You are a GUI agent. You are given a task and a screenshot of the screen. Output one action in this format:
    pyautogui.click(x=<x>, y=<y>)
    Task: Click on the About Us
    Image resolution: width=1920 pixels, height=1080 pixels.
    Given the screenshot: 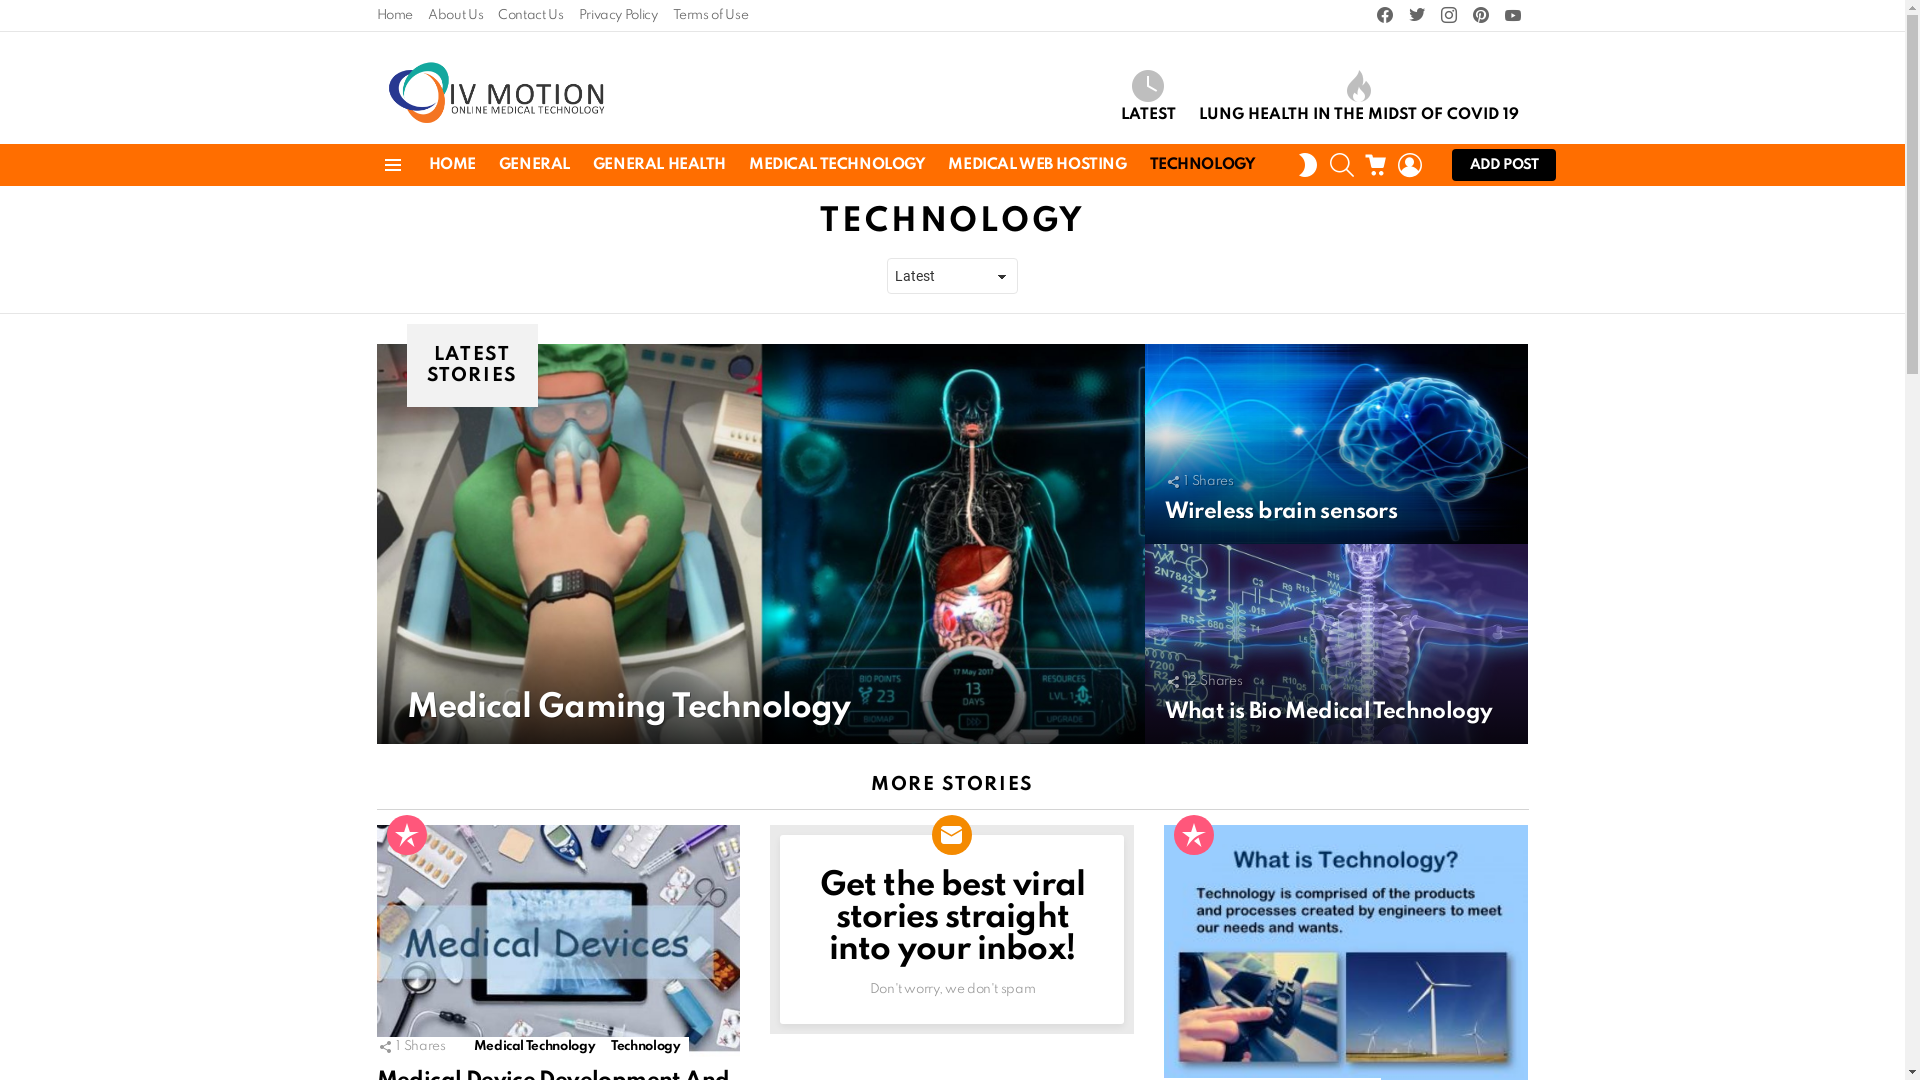 What is the action you would take?
    pyautogui.click(x=456, y=16)
    